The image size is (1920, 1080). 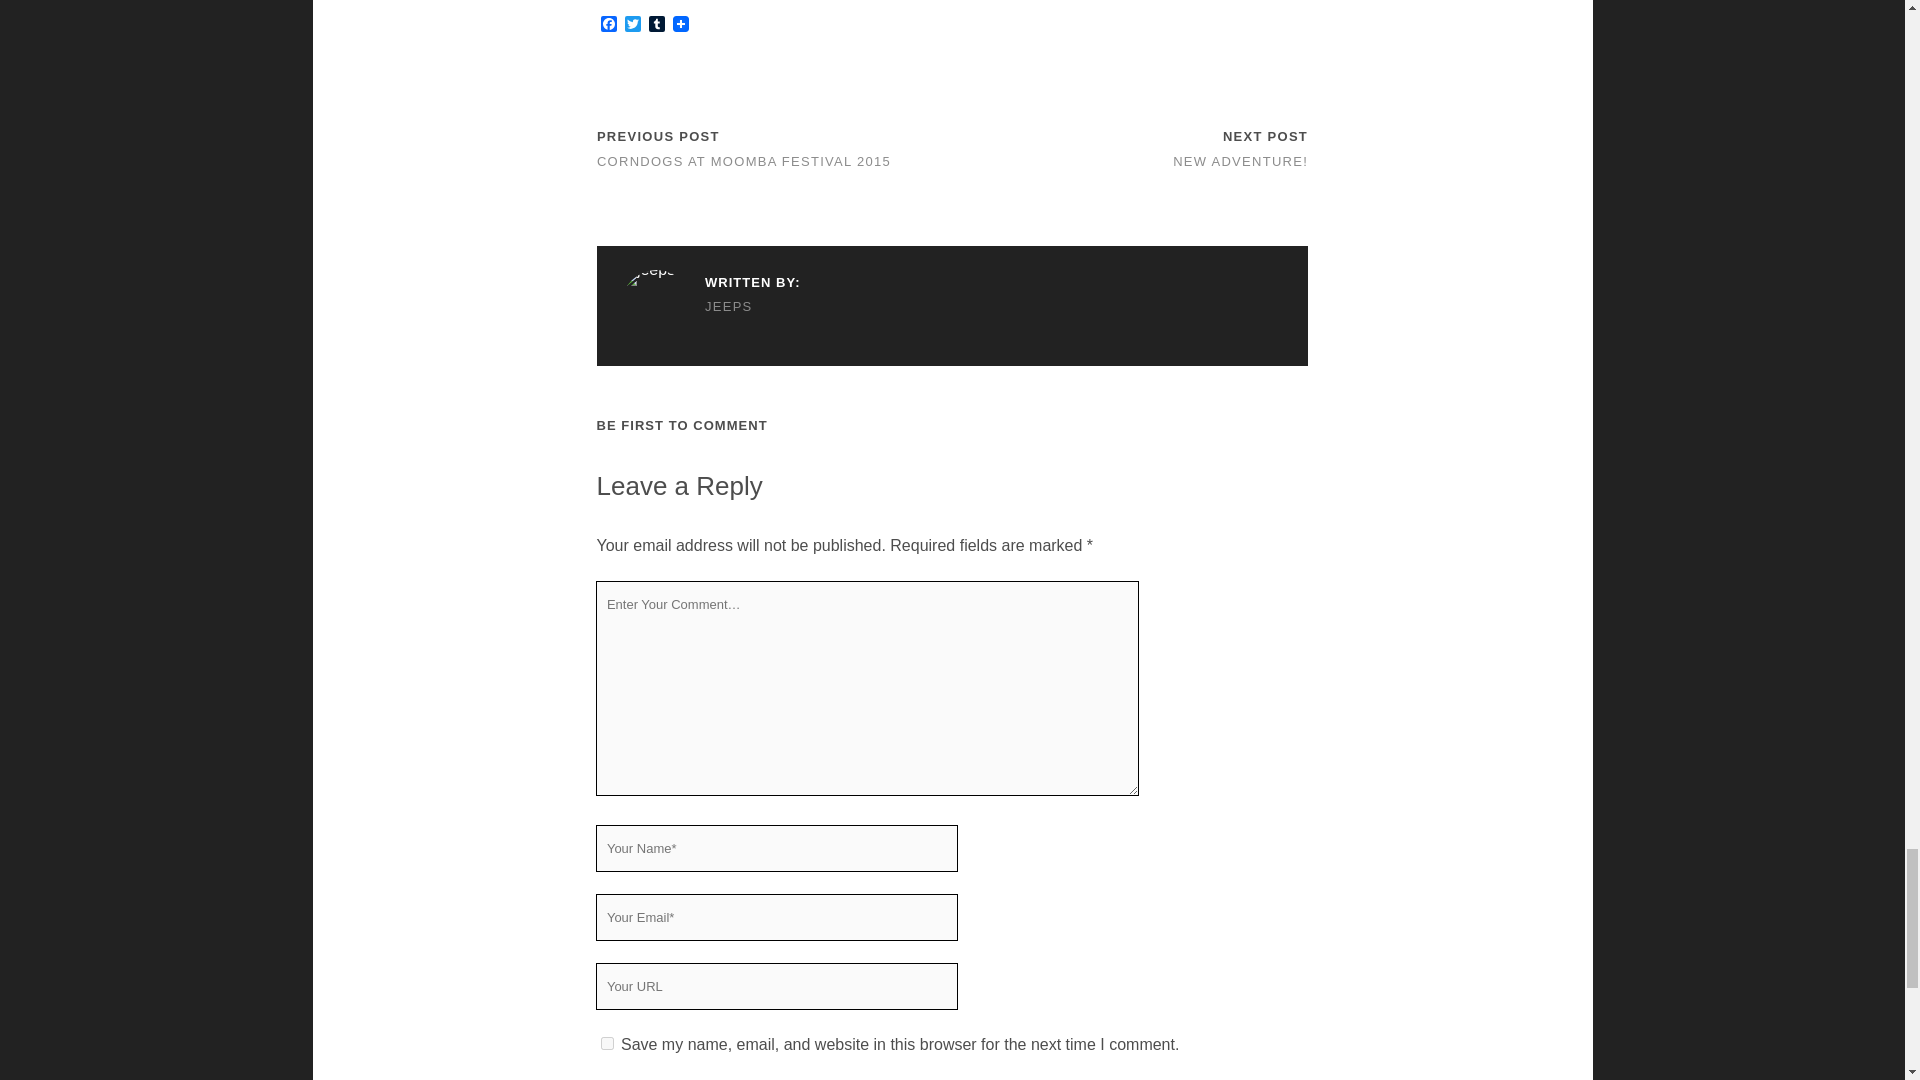 What do you see at coordinates (1240, 161) in the screenshot?
I see `NEW ADVENTURE!` at bounding box center [1240, 161].